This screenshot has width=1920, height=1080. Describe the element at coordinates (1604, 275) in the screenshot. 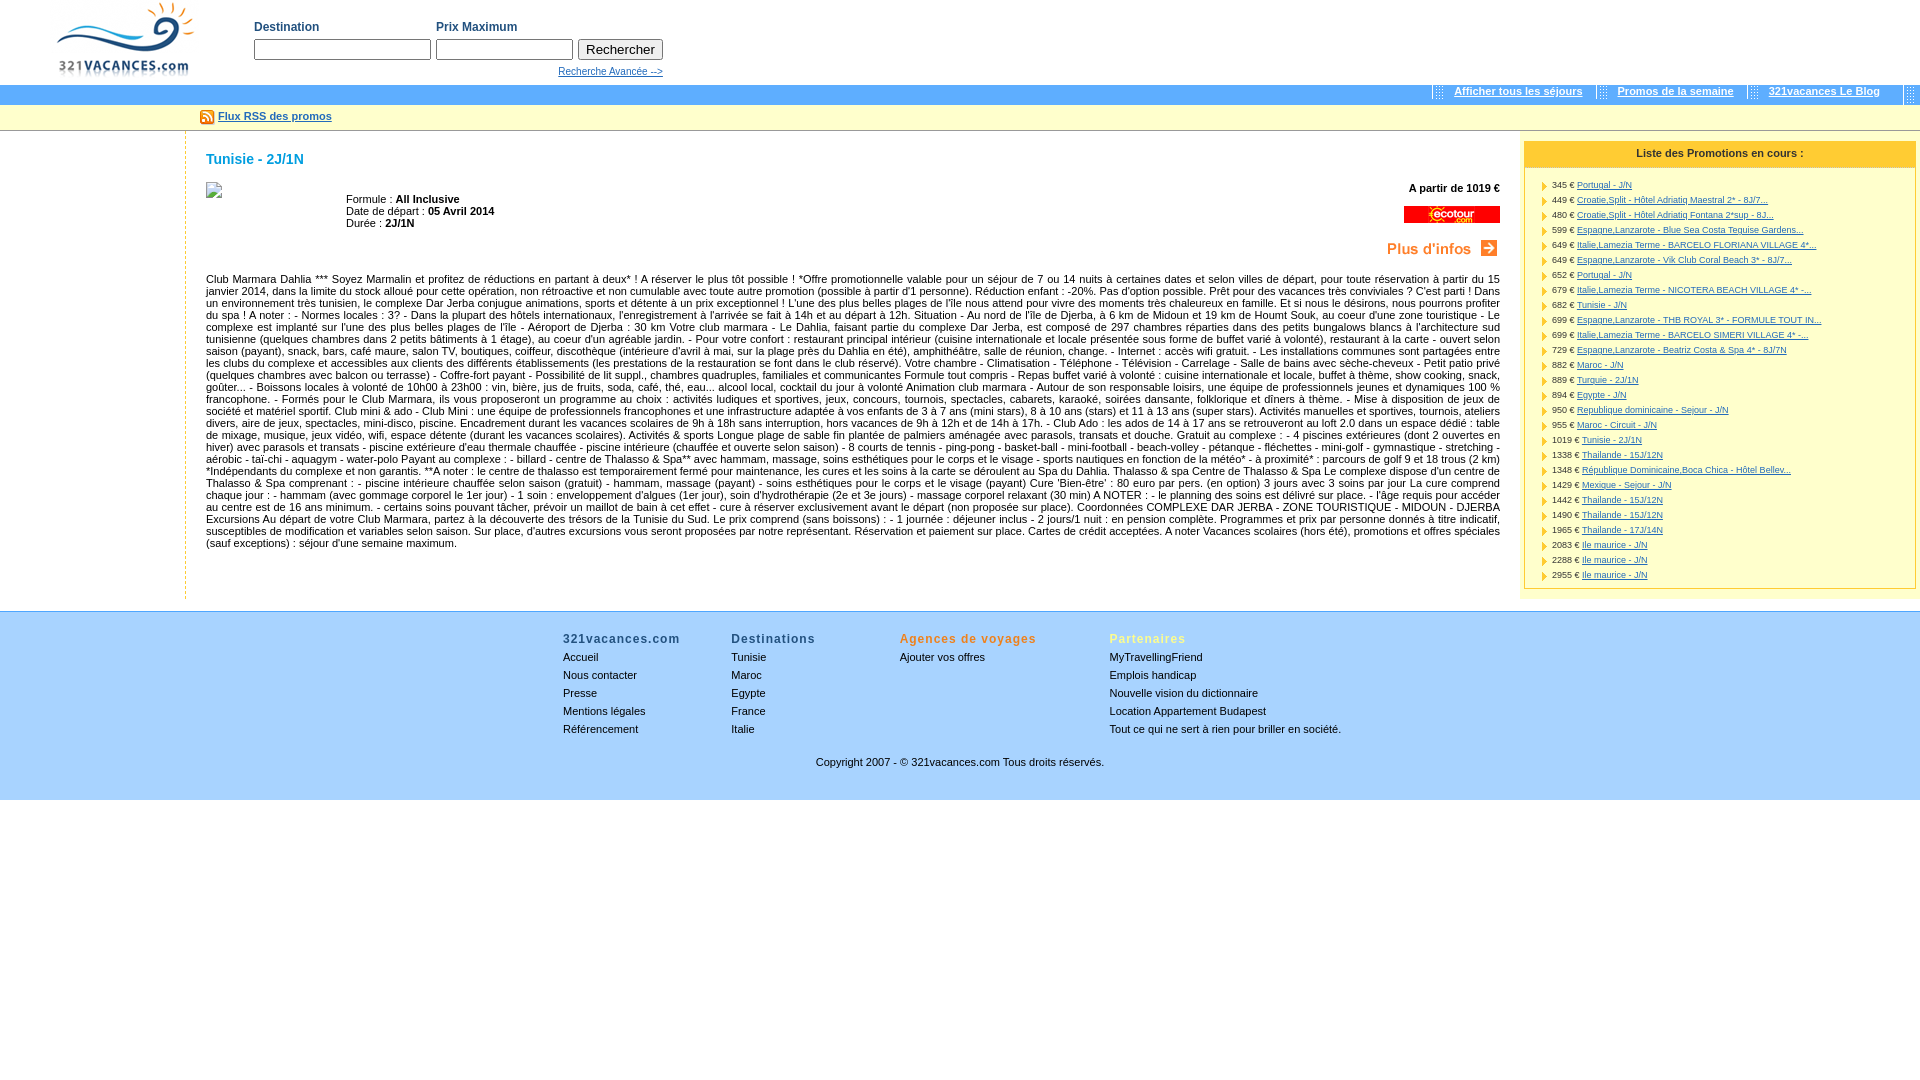

I see `Portugal - J/N` at that location.